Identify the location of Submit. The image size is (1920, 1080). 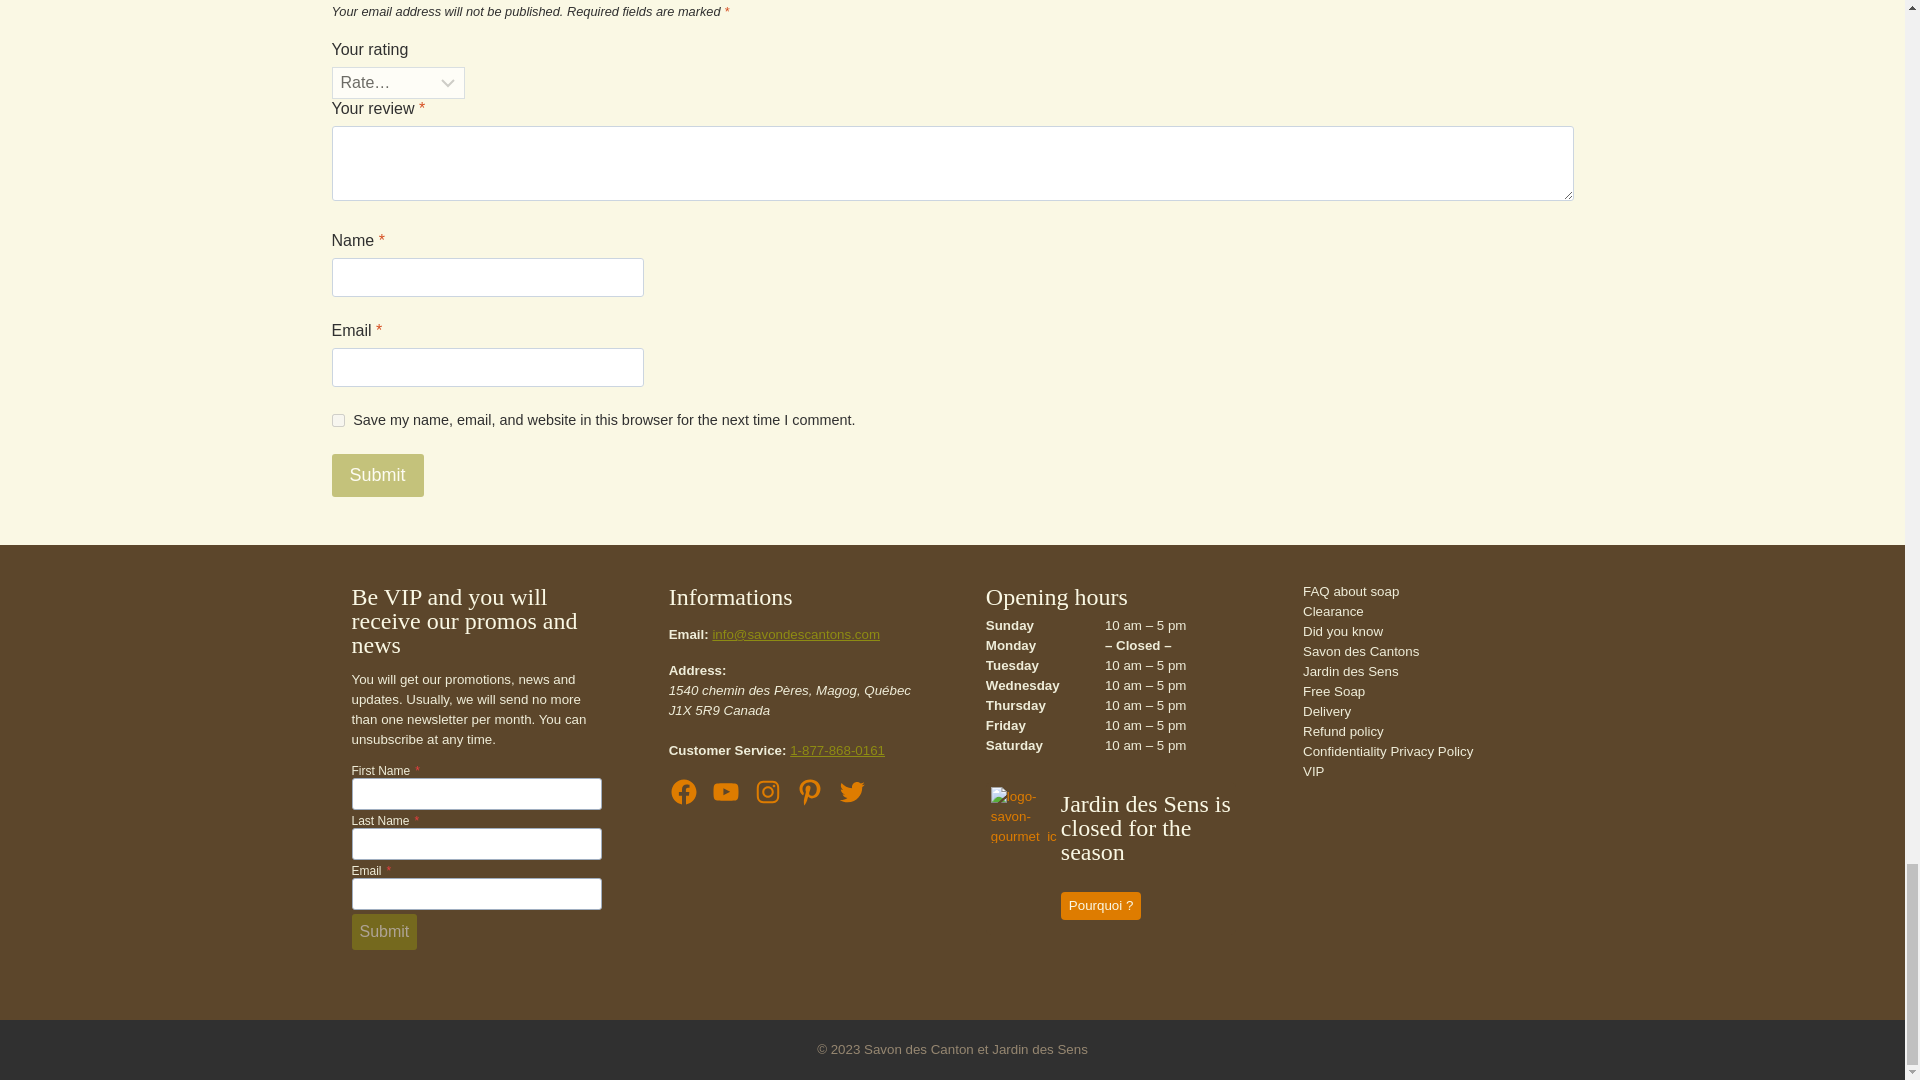
(378, 474).